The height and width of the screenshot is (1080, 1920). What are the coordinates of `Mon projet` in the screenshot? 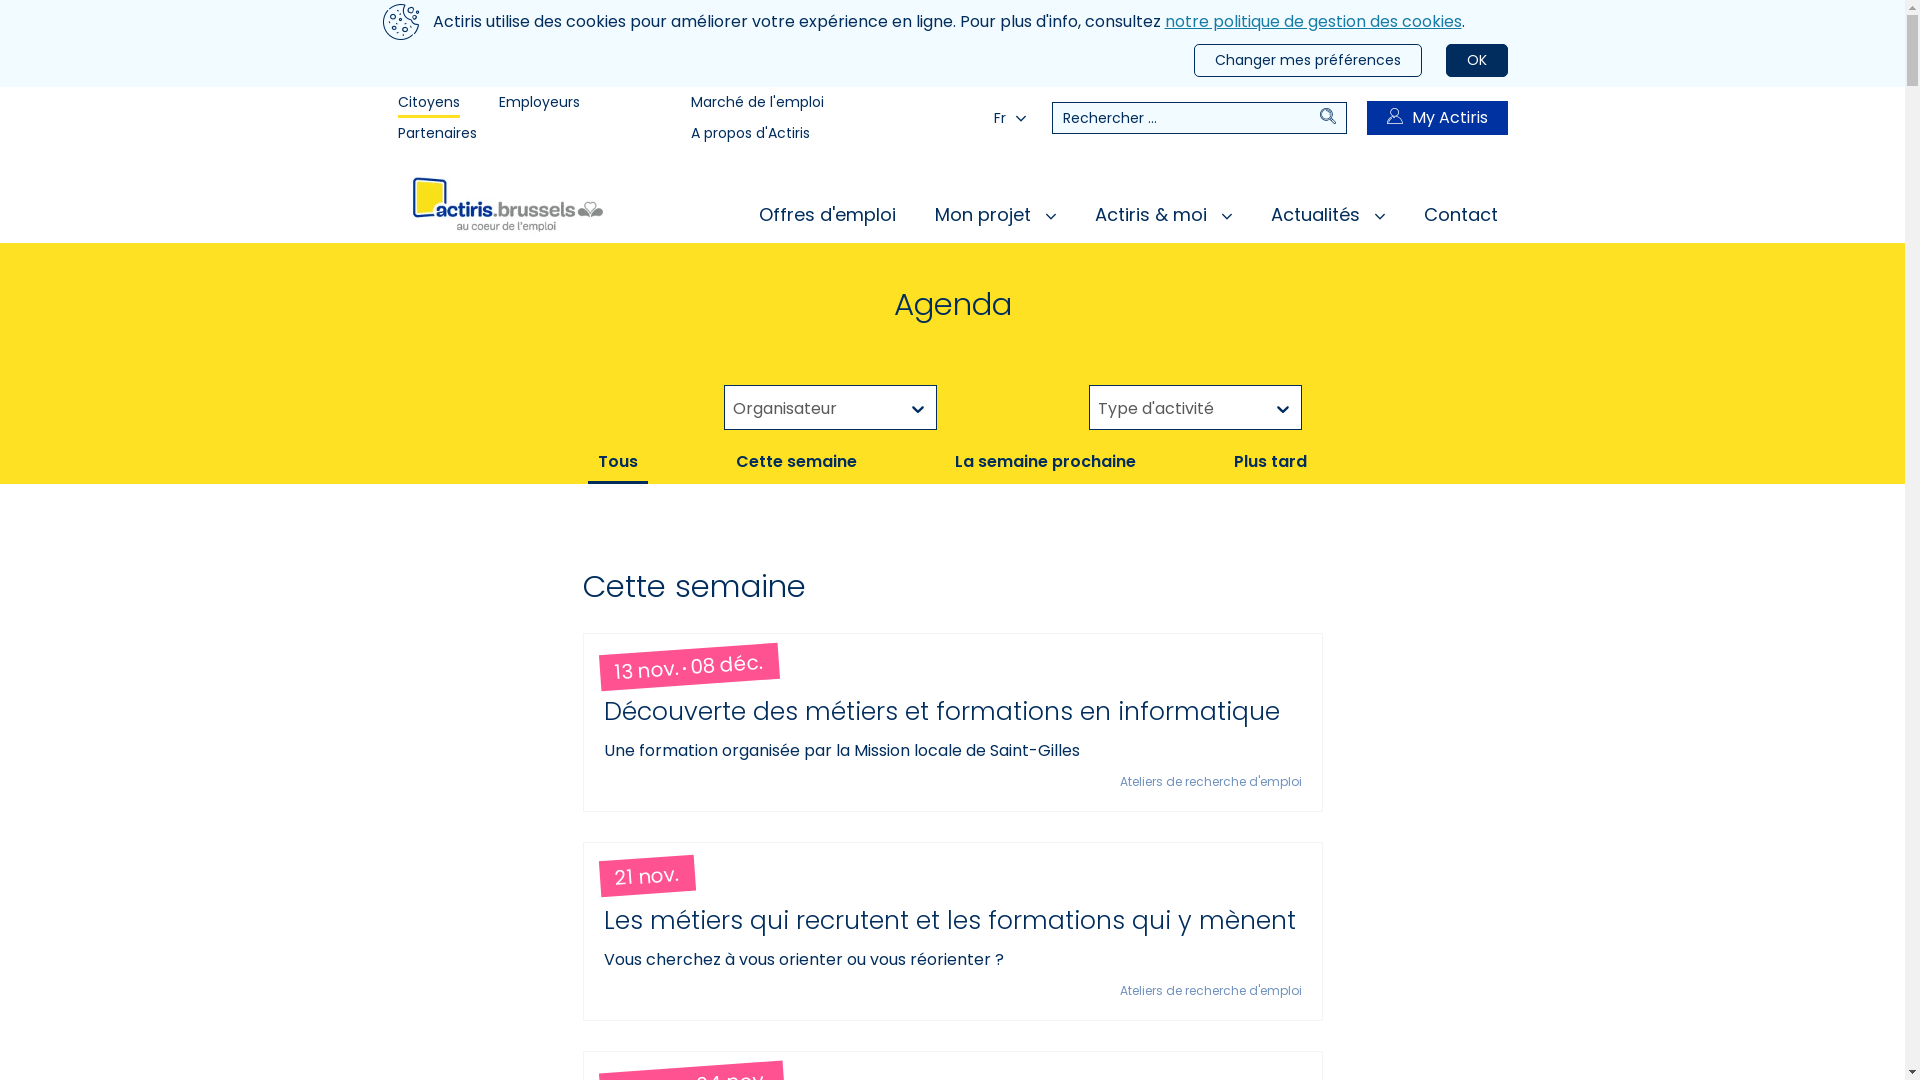 It's located at (994, 214).